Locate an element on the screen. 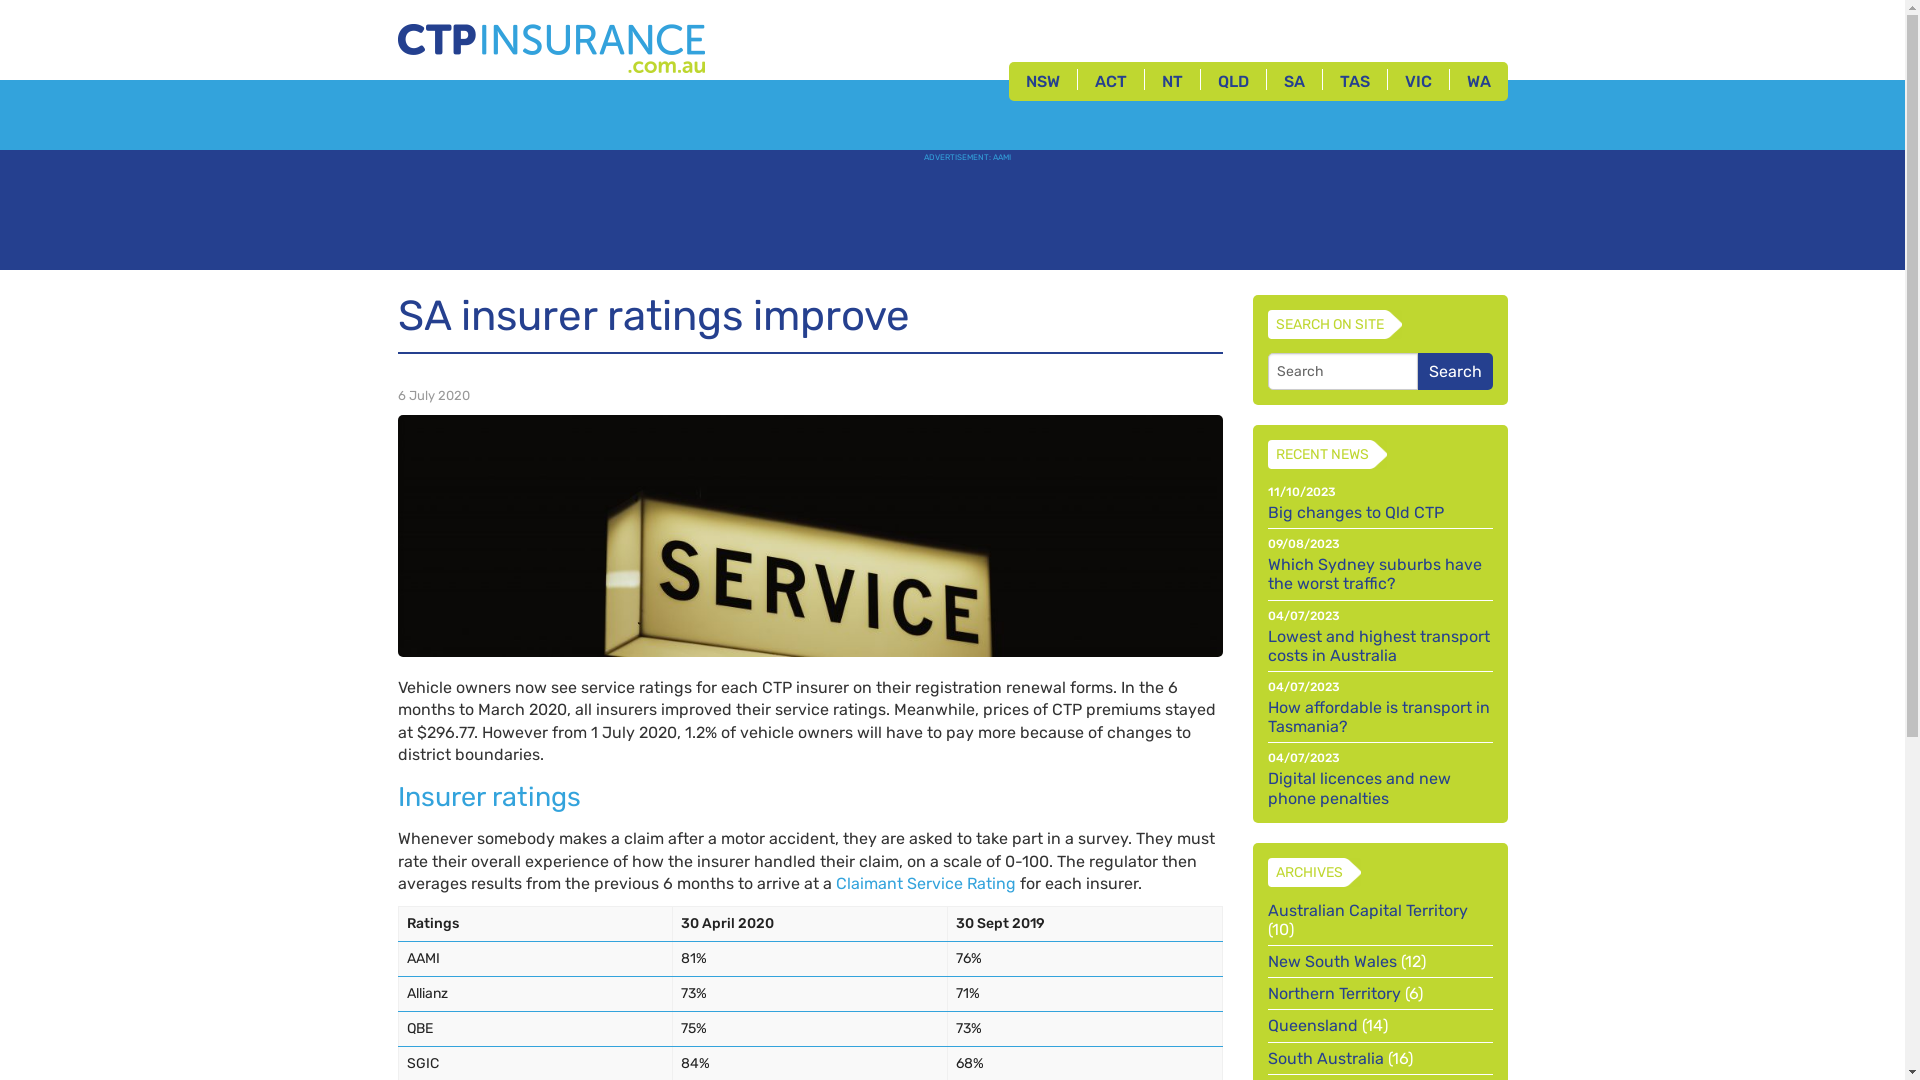 Image resolution: width=1920 pixels, height=1080 pixels. Big changes to Qld CTP is located at coordinates (1380, 512).